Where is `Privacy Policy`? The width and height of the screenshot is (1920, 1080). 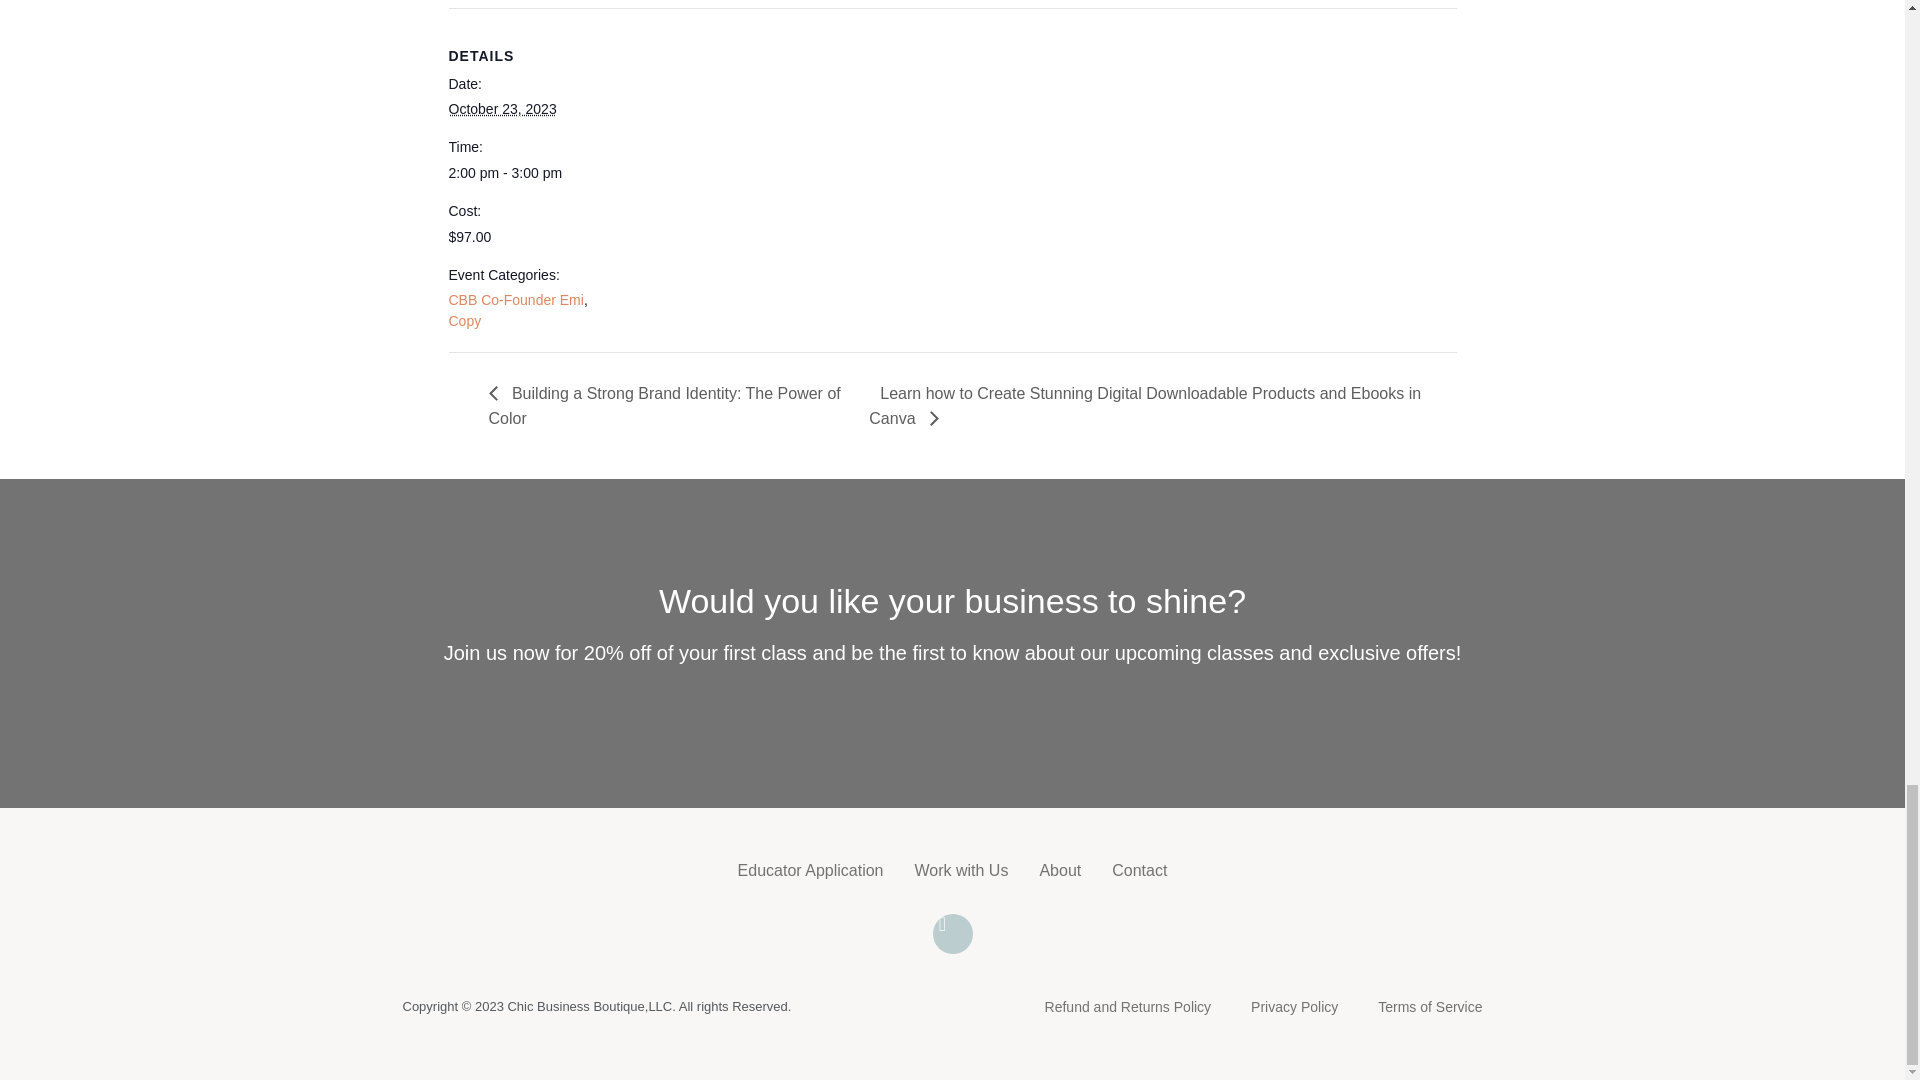
Privacy Policy is located at coordinates (1294, 1006).